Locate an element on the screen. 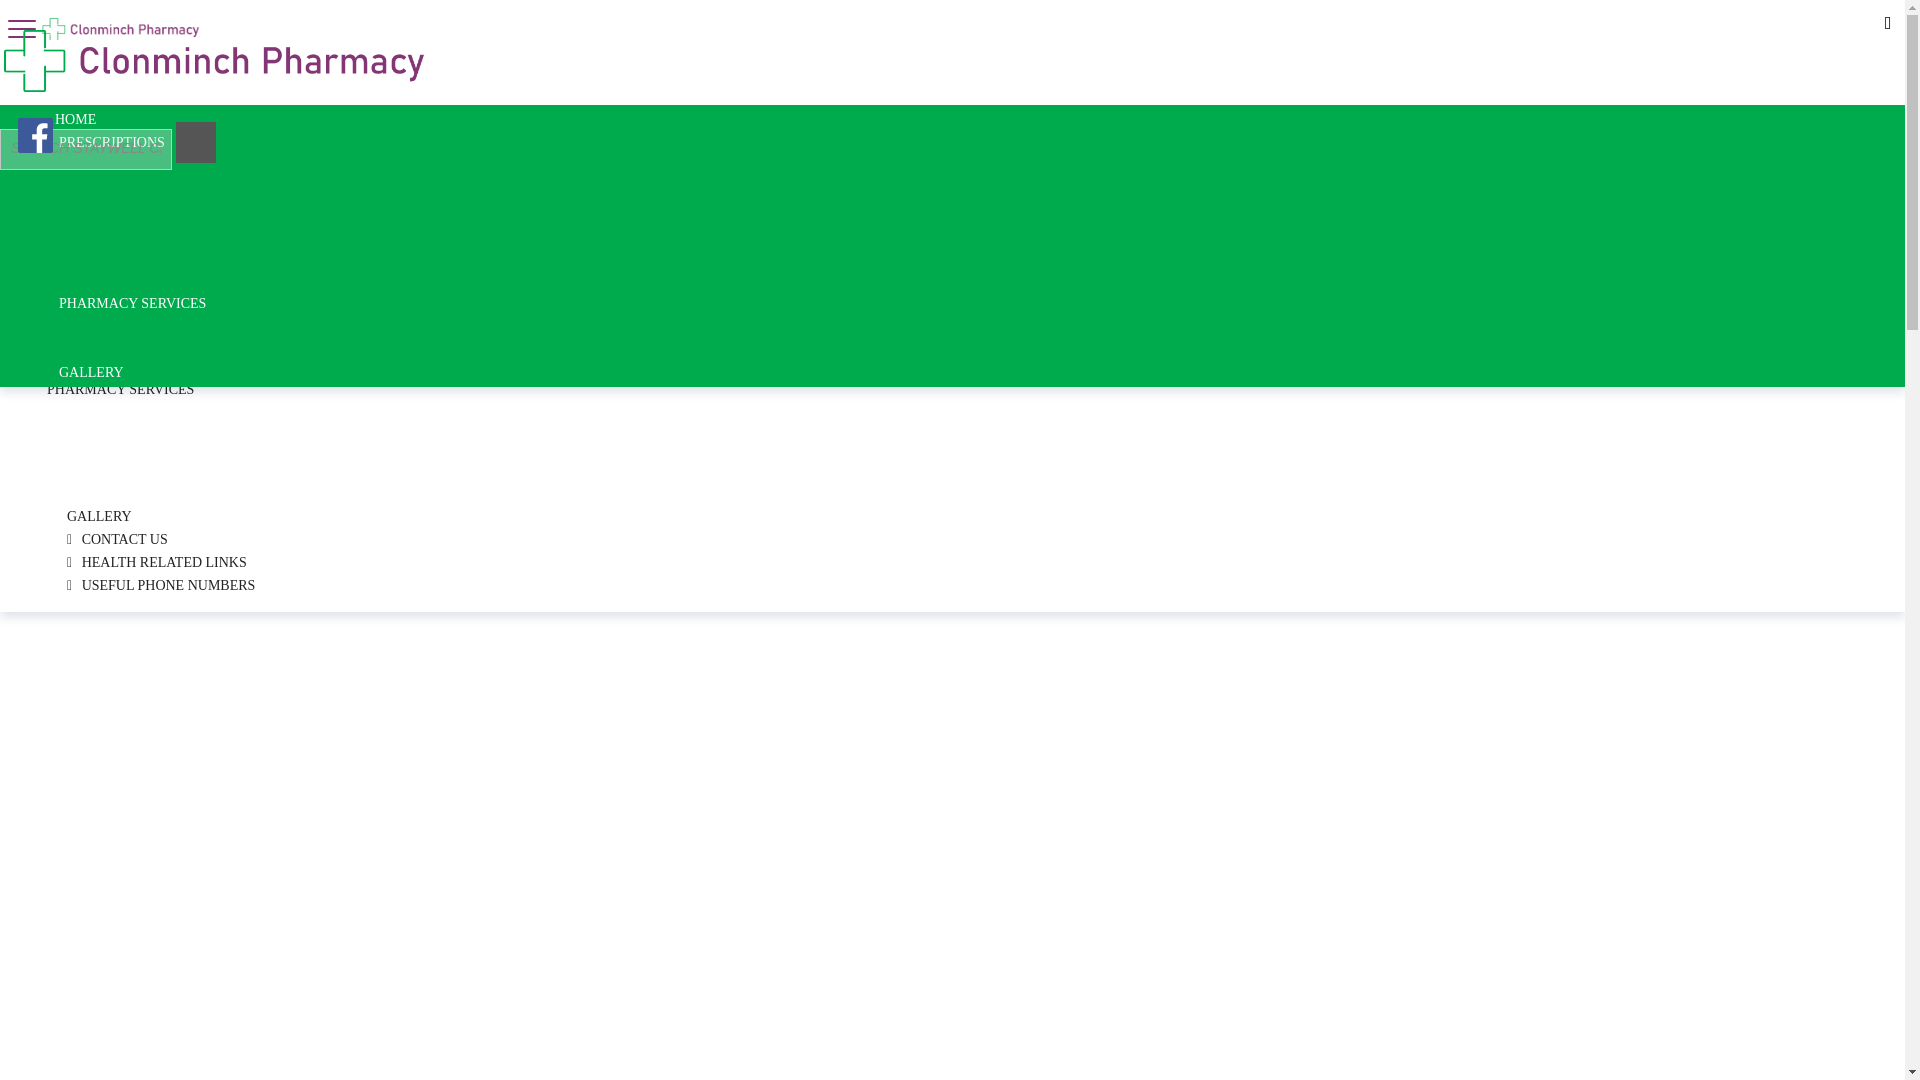 The width and height of the screenshot is (1920, 1080). PRESCRIPTIONS is located at coordinates (100, 158).